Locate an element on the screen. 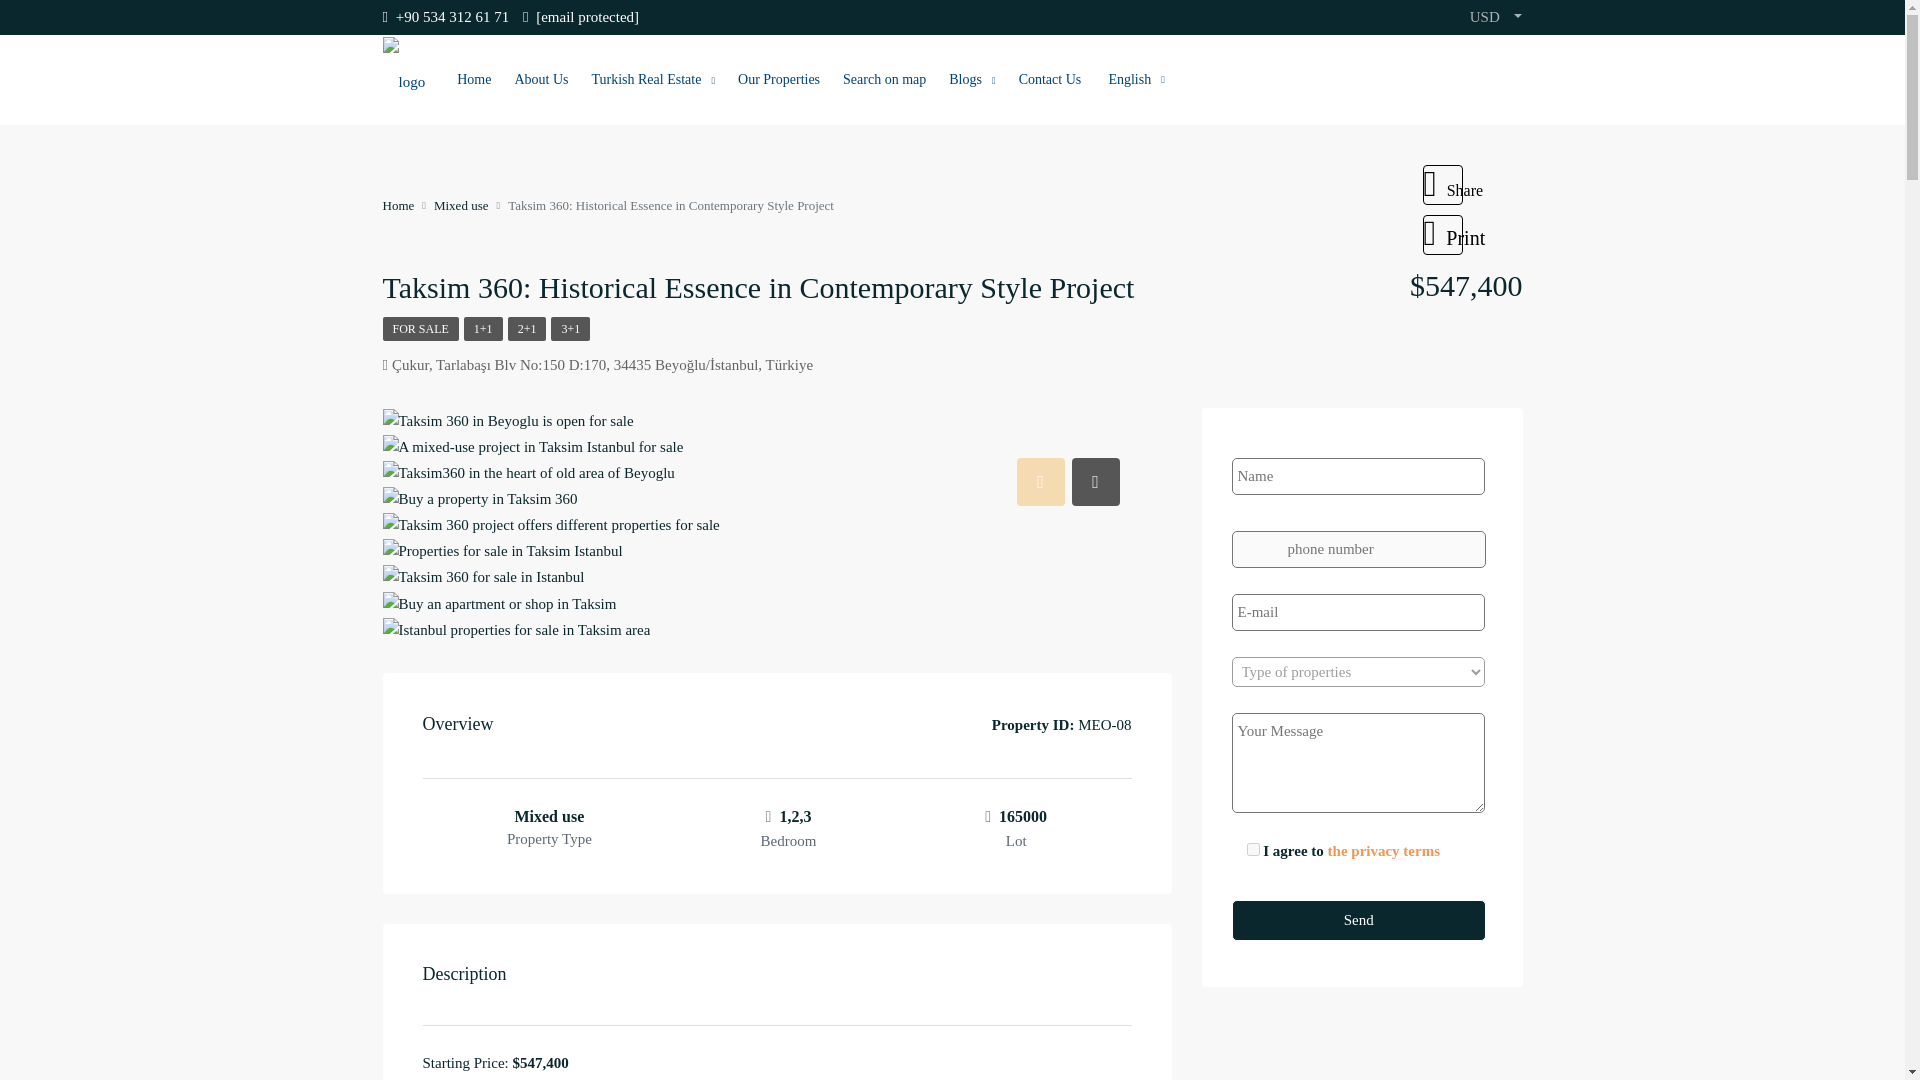 This screenshot has height=1080, width=1920. Home is located at coordinates (398, 204).